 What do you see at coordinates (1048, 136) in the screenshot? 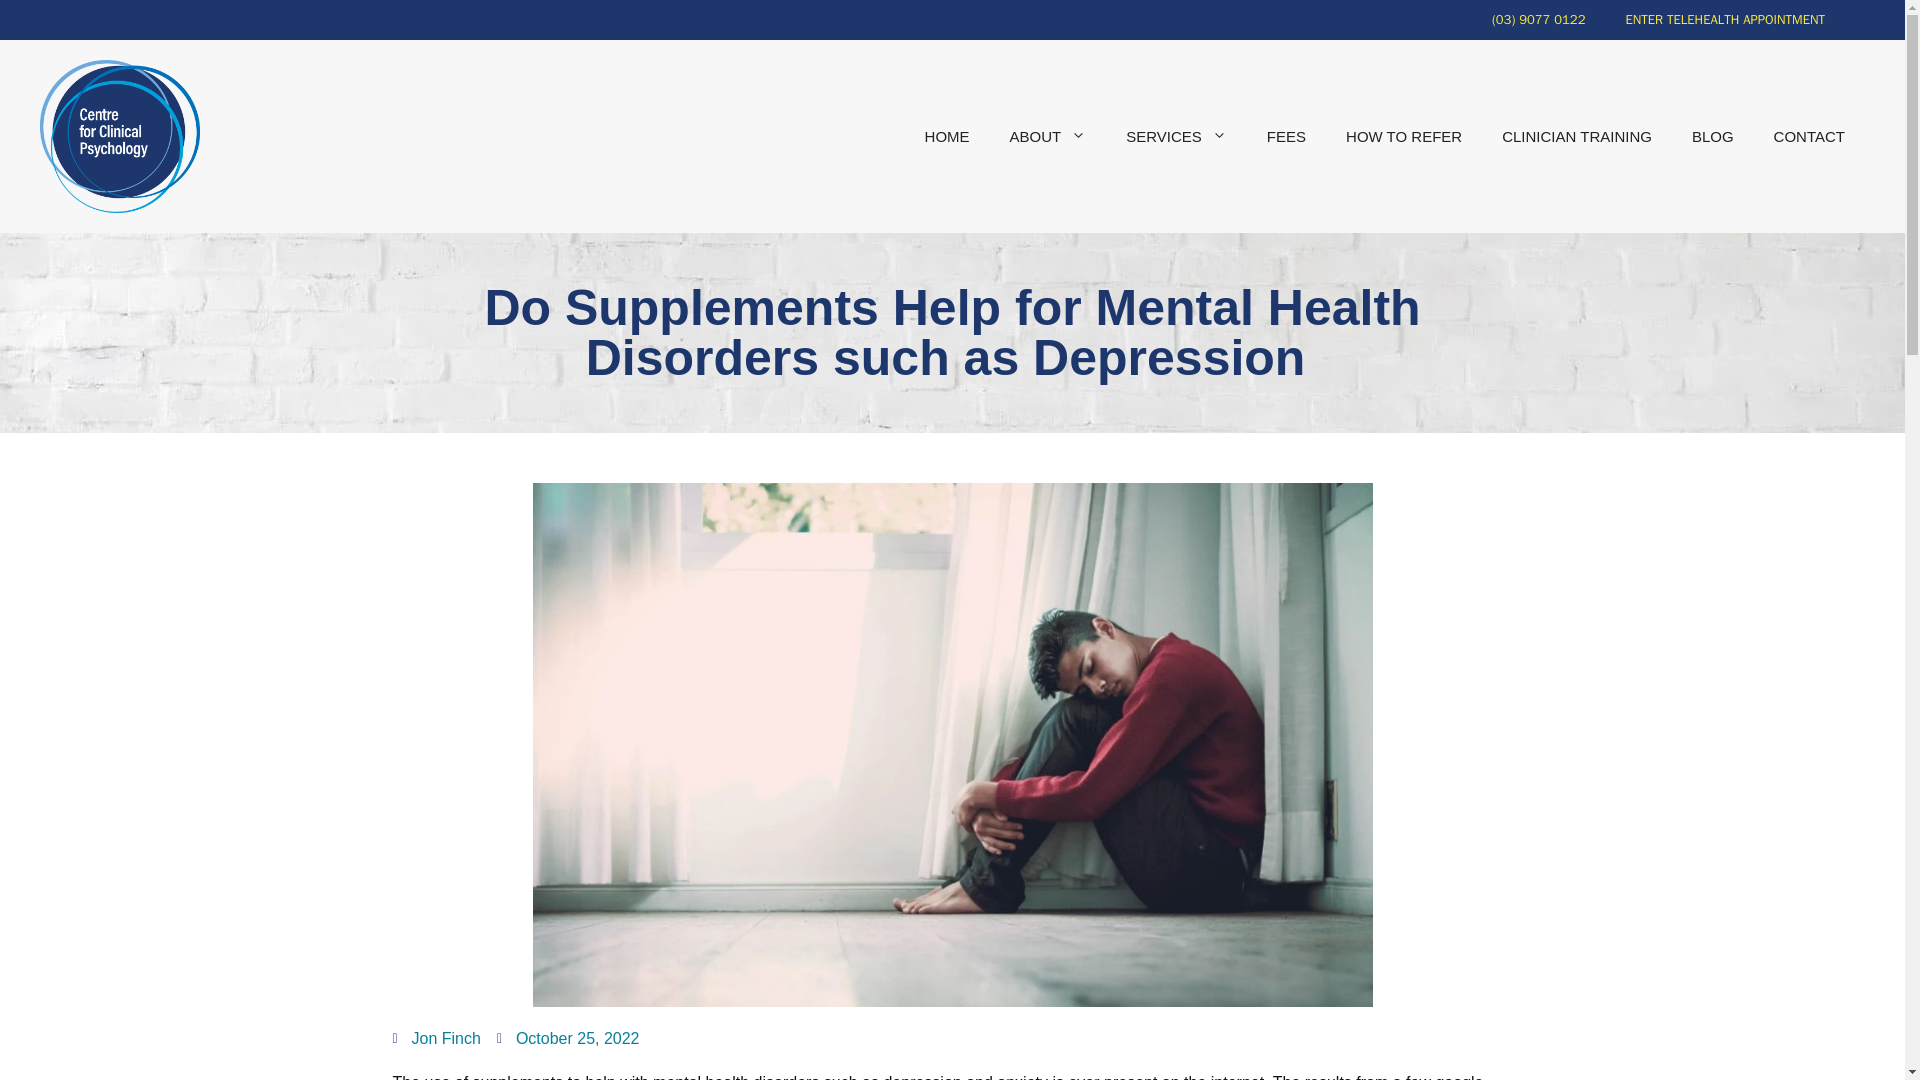
I see `ABOUT` at bounding box center [1048, 136].